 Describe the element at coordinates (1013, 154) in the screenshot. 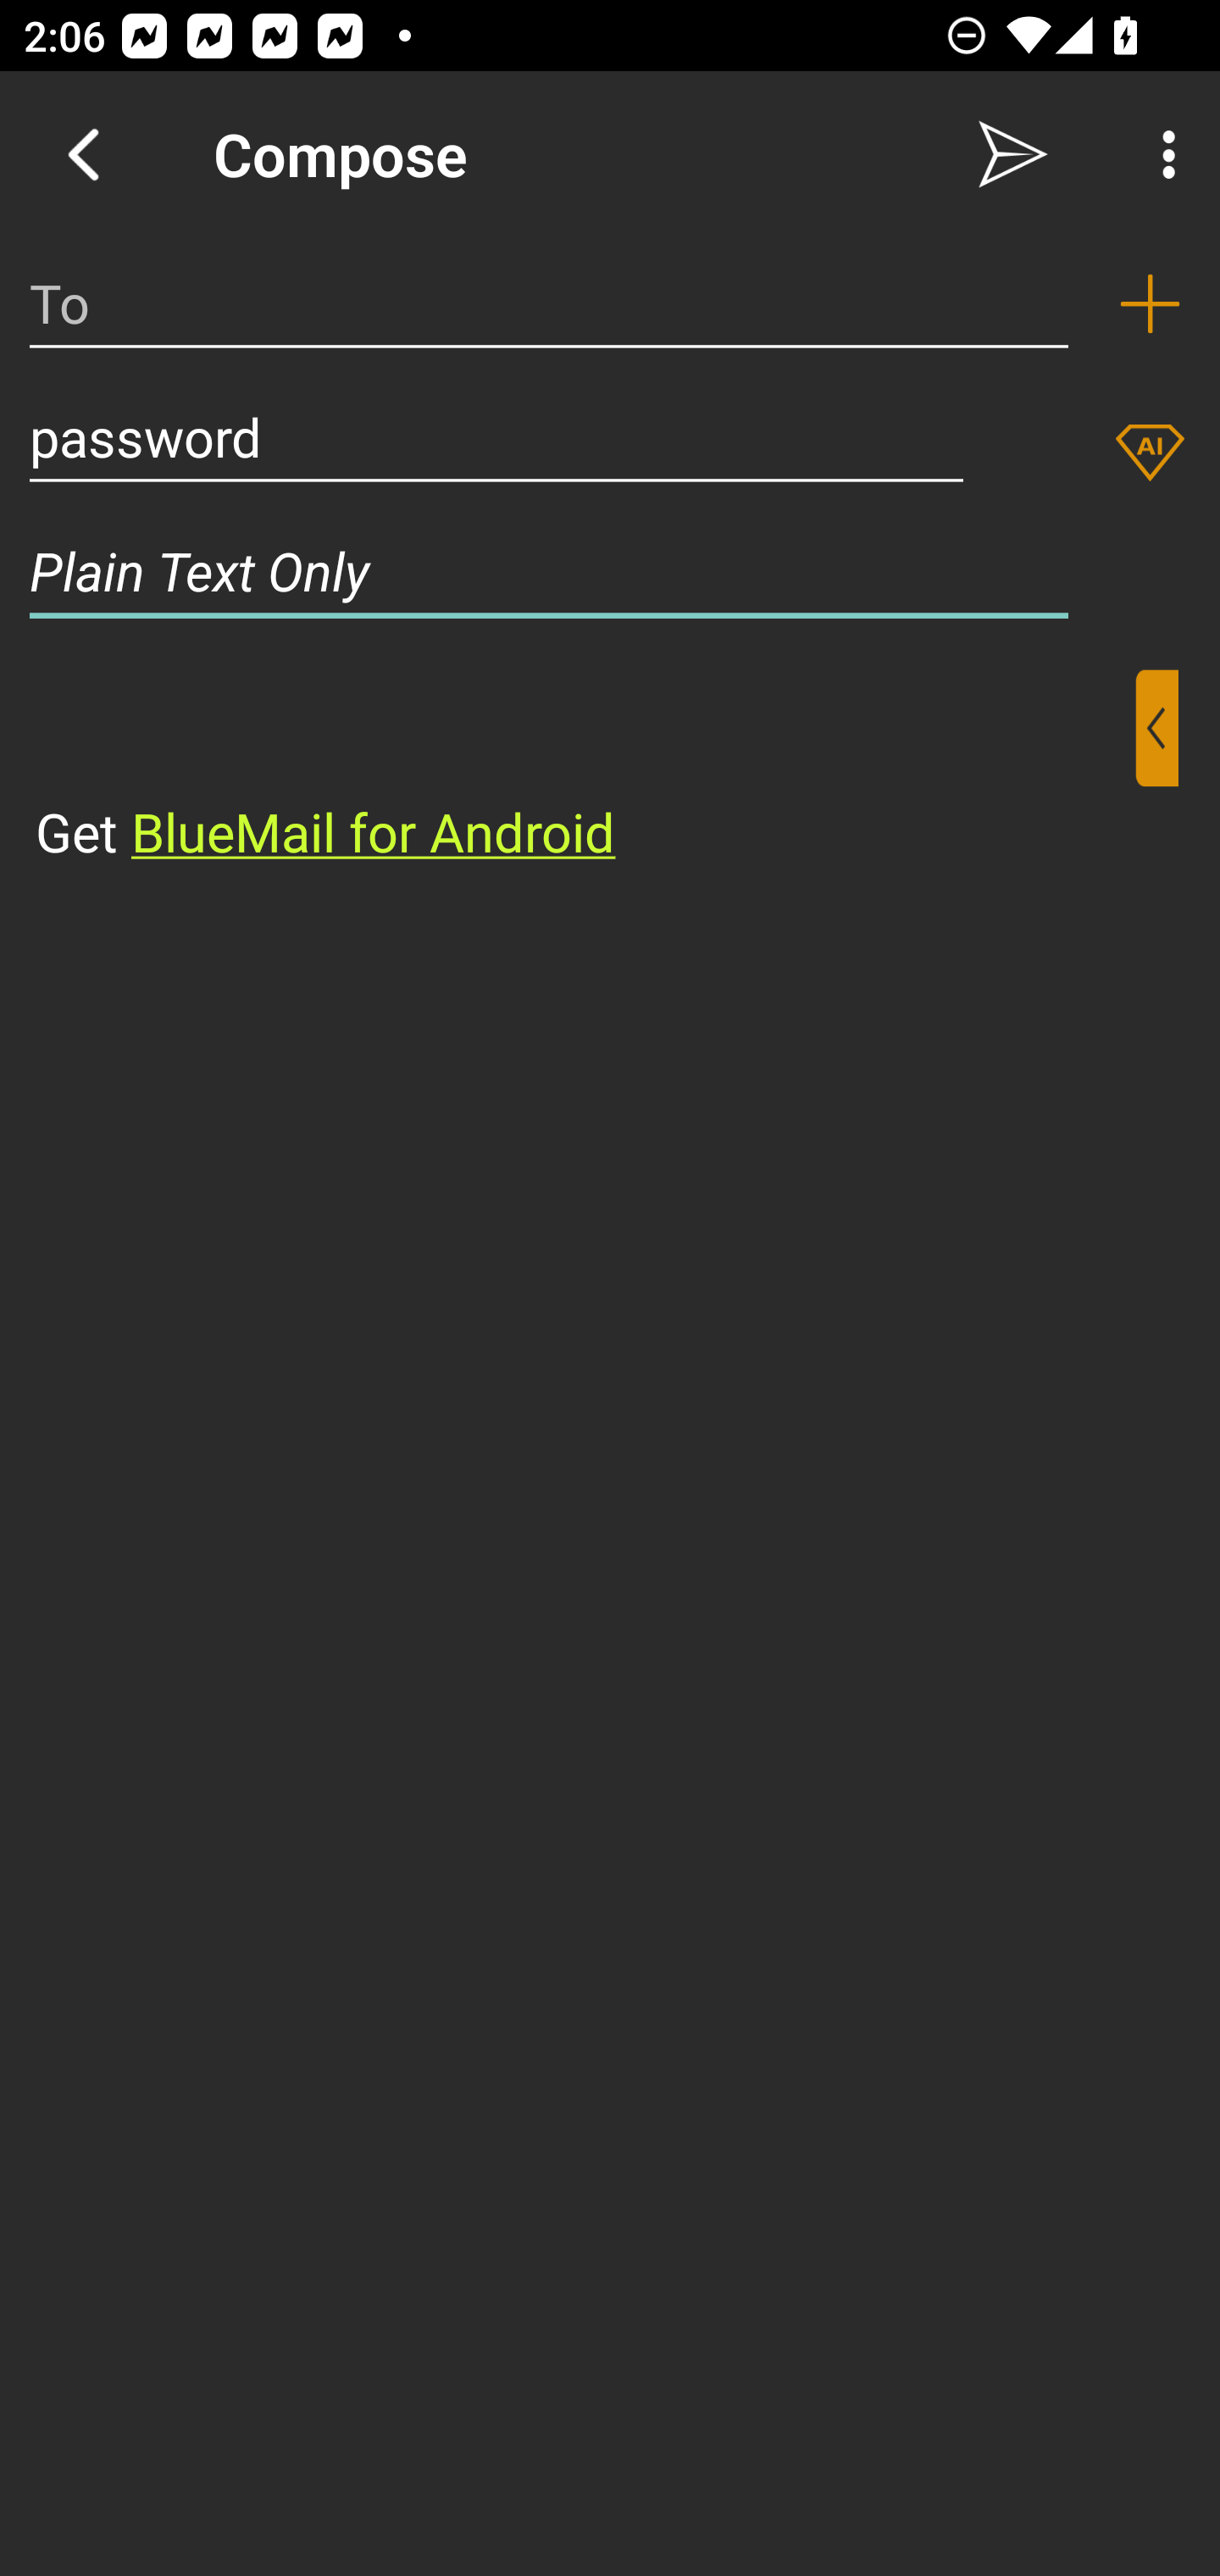

I see `Send` at that location.